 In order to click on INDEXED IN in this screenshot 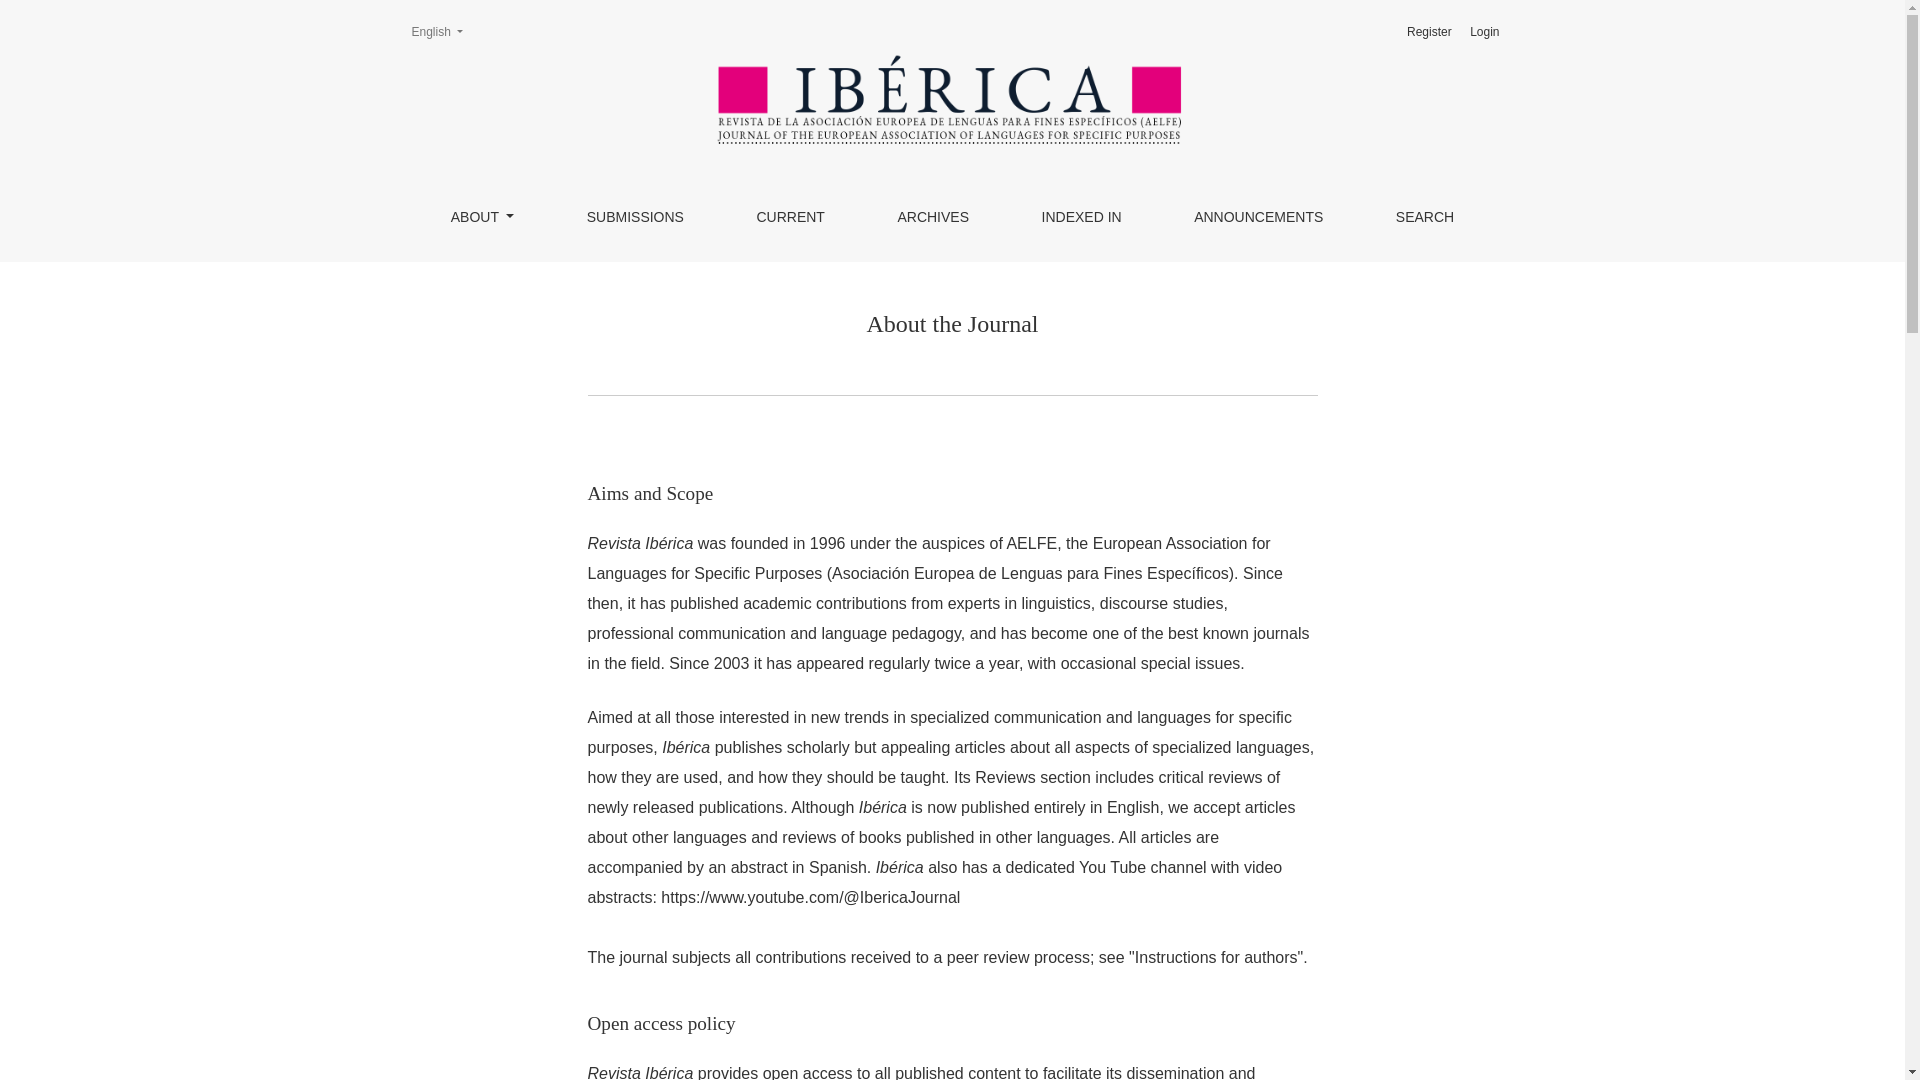, I will do `click(932, 216)`.